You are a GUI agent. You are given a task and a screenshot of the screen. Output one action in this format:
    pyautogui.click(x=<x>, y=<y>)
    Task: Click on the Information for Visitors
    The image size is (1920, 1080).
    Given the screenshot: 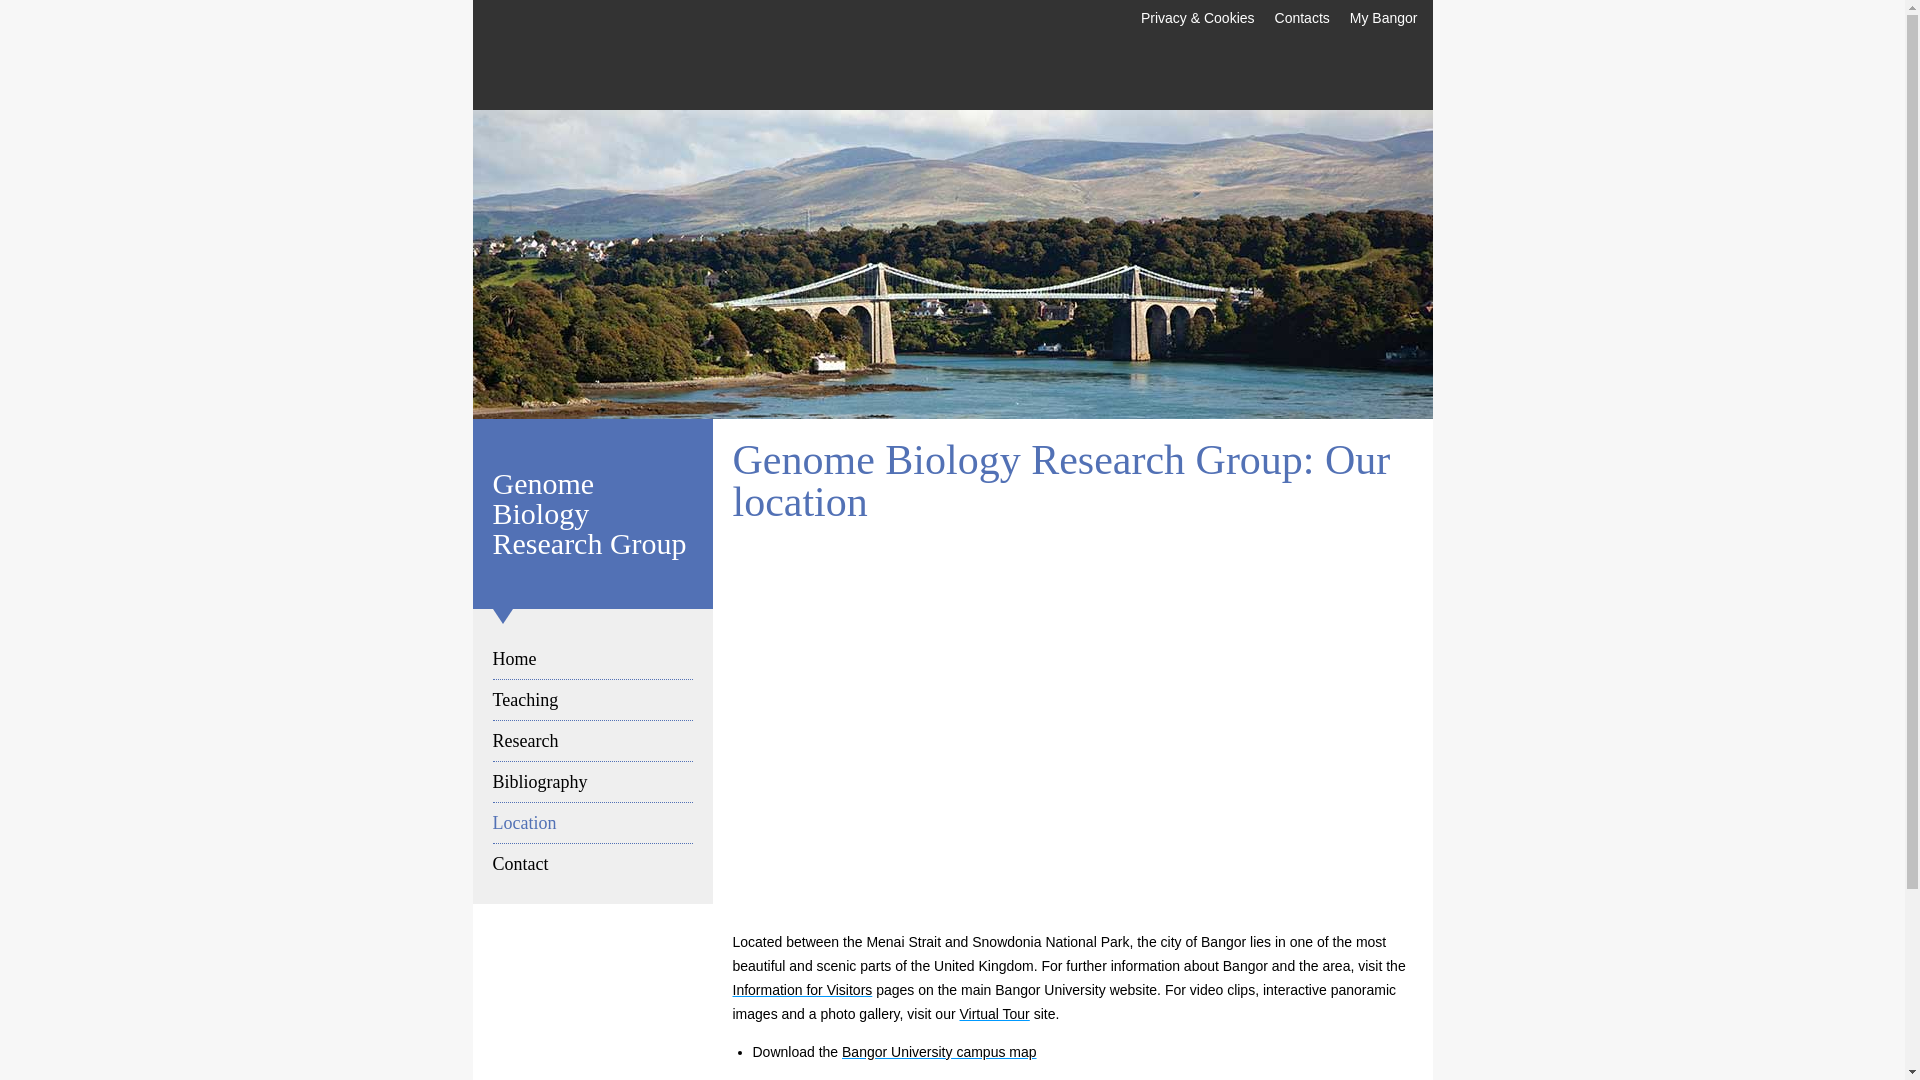 What is the action you would take?
    pyautogui.click(x=801, y=989)
    